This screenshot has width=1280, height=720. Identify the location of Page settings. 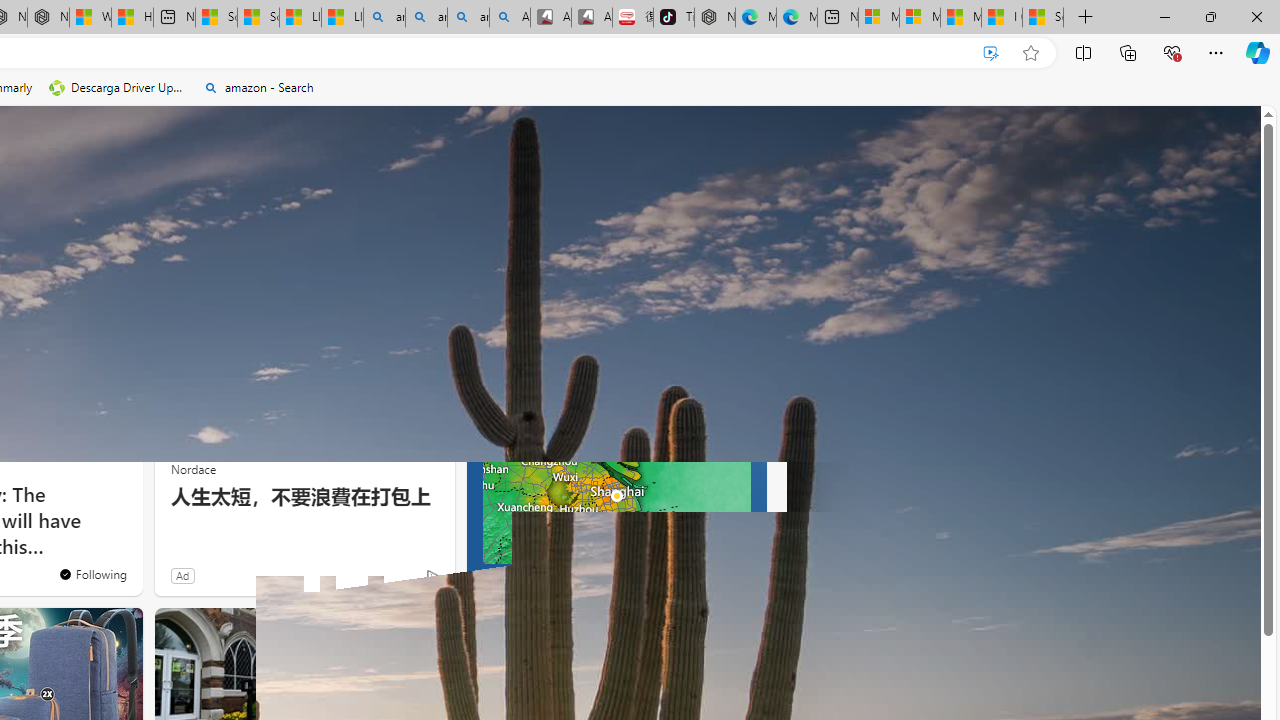
(1216, 138).